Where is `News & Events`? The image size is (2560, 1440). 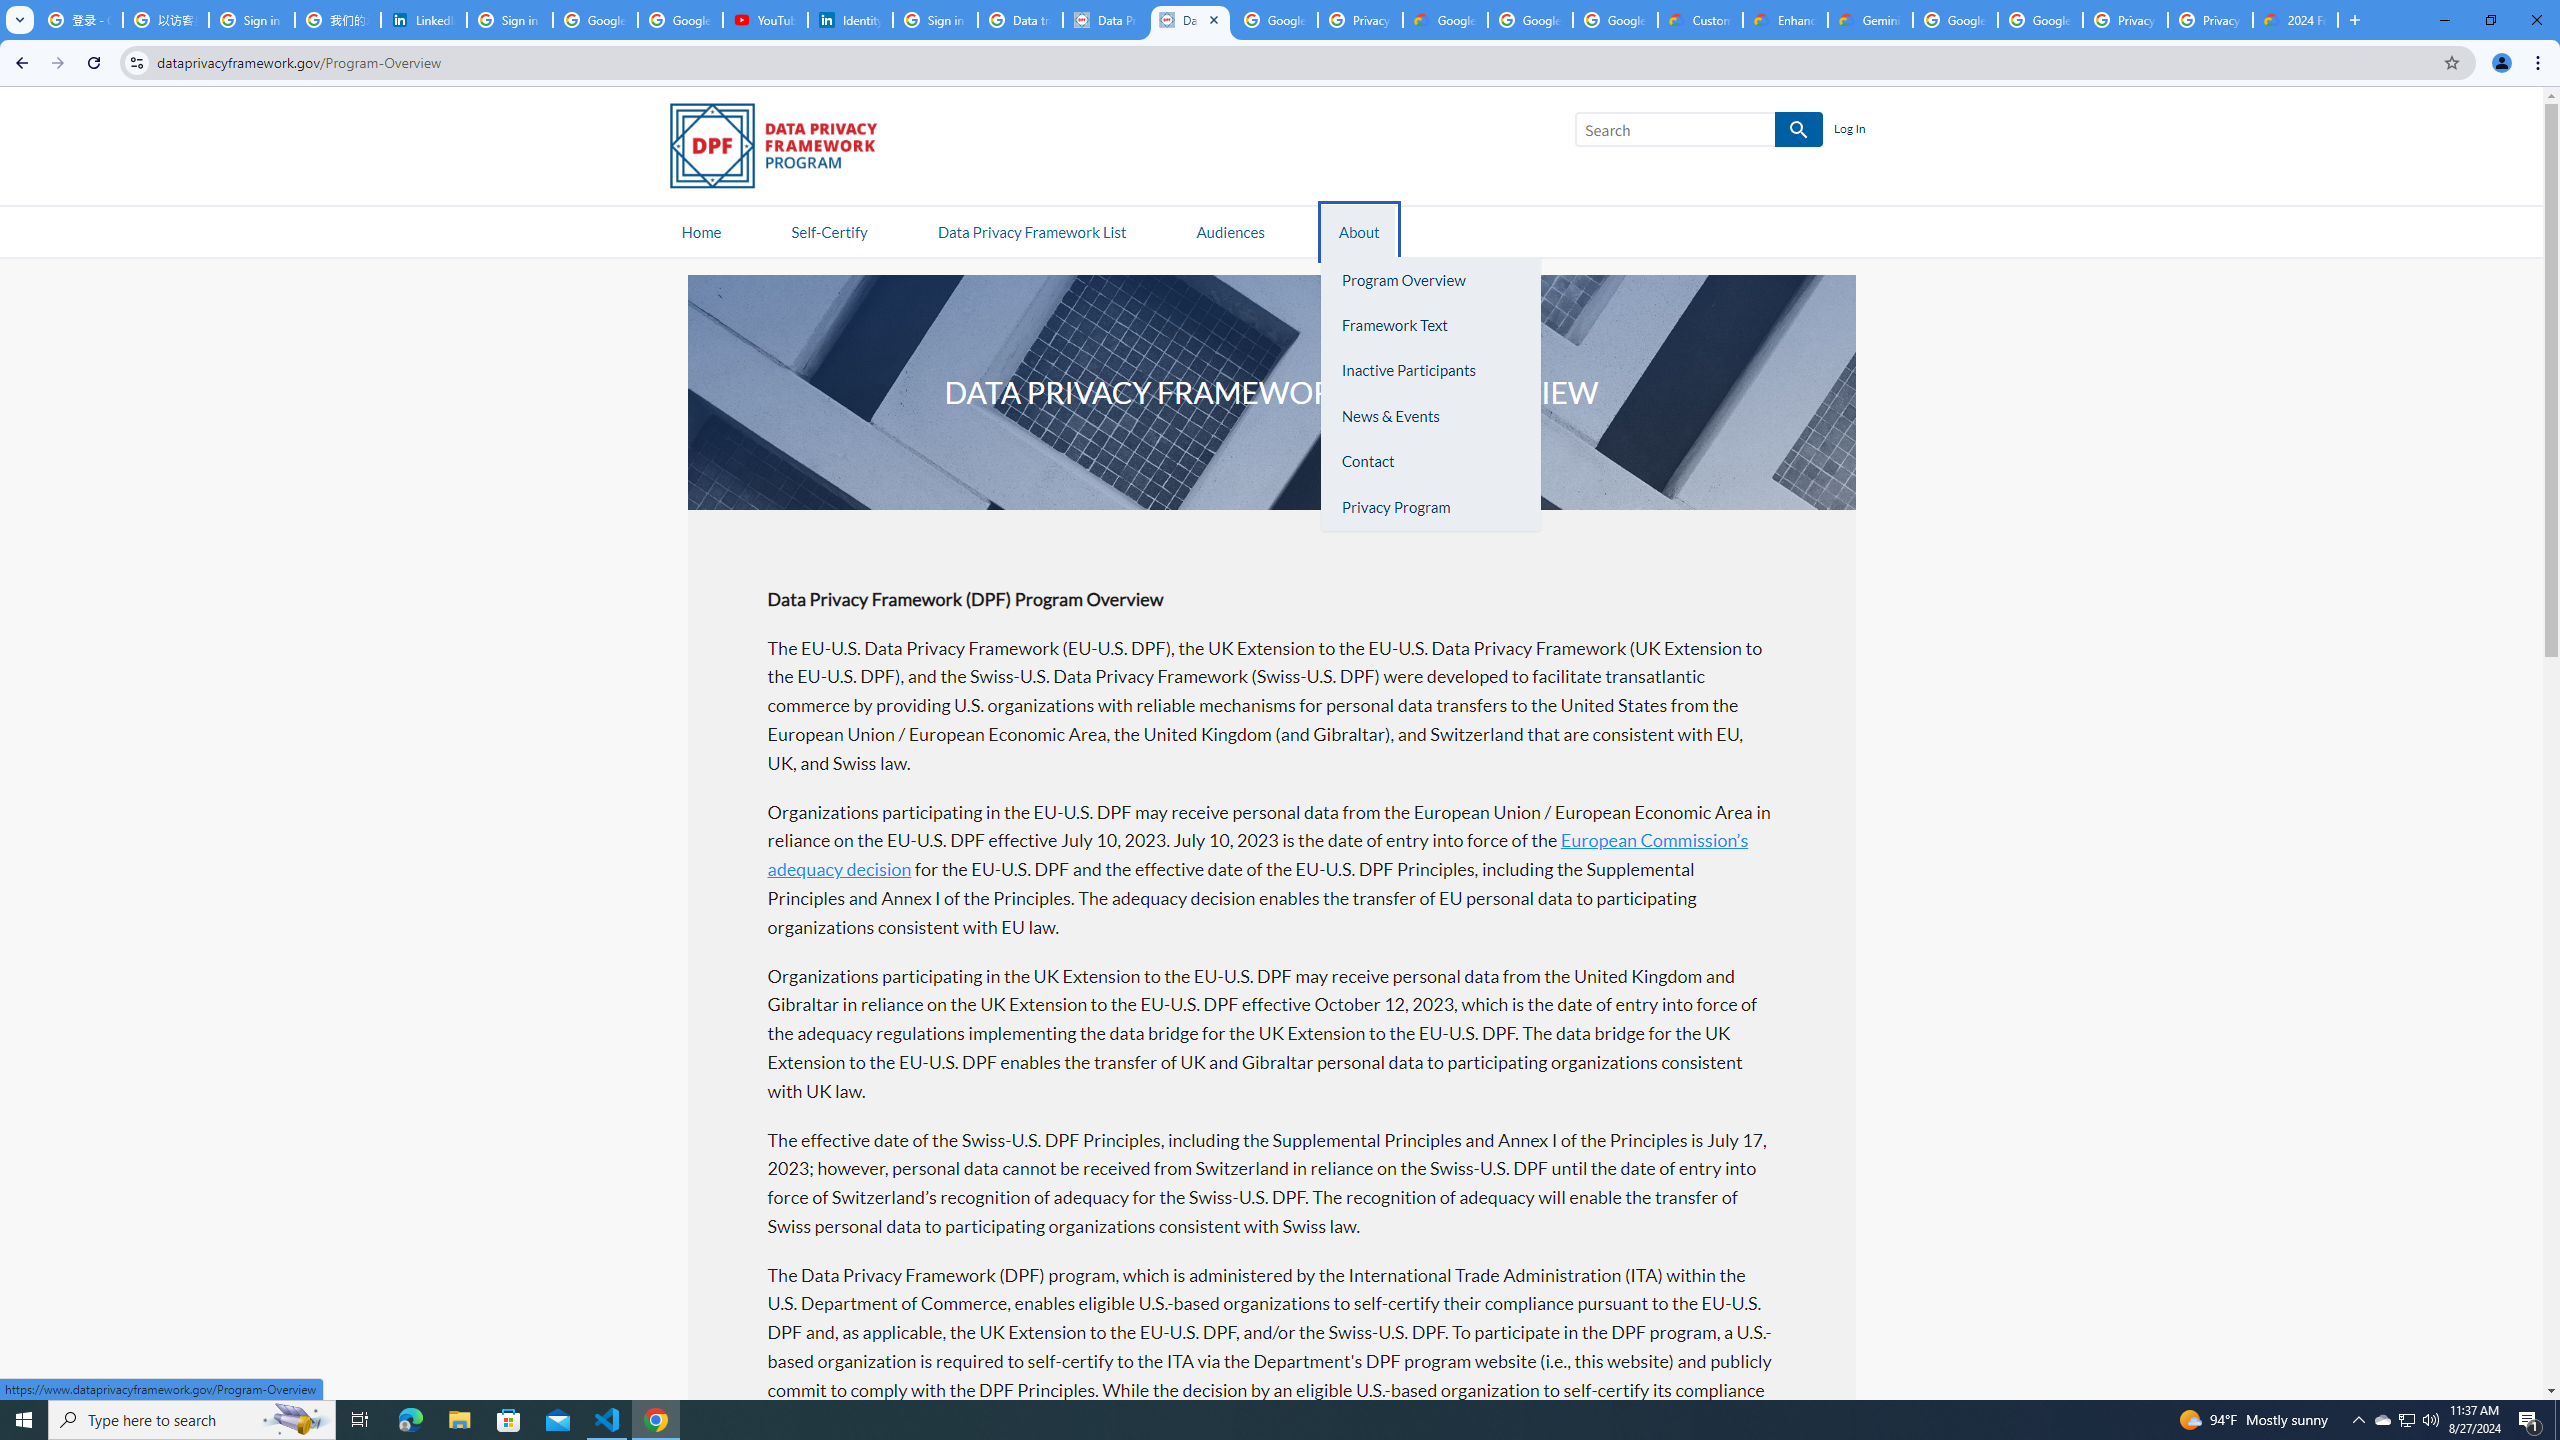 News & Events is located at coordinates (1430, 416).